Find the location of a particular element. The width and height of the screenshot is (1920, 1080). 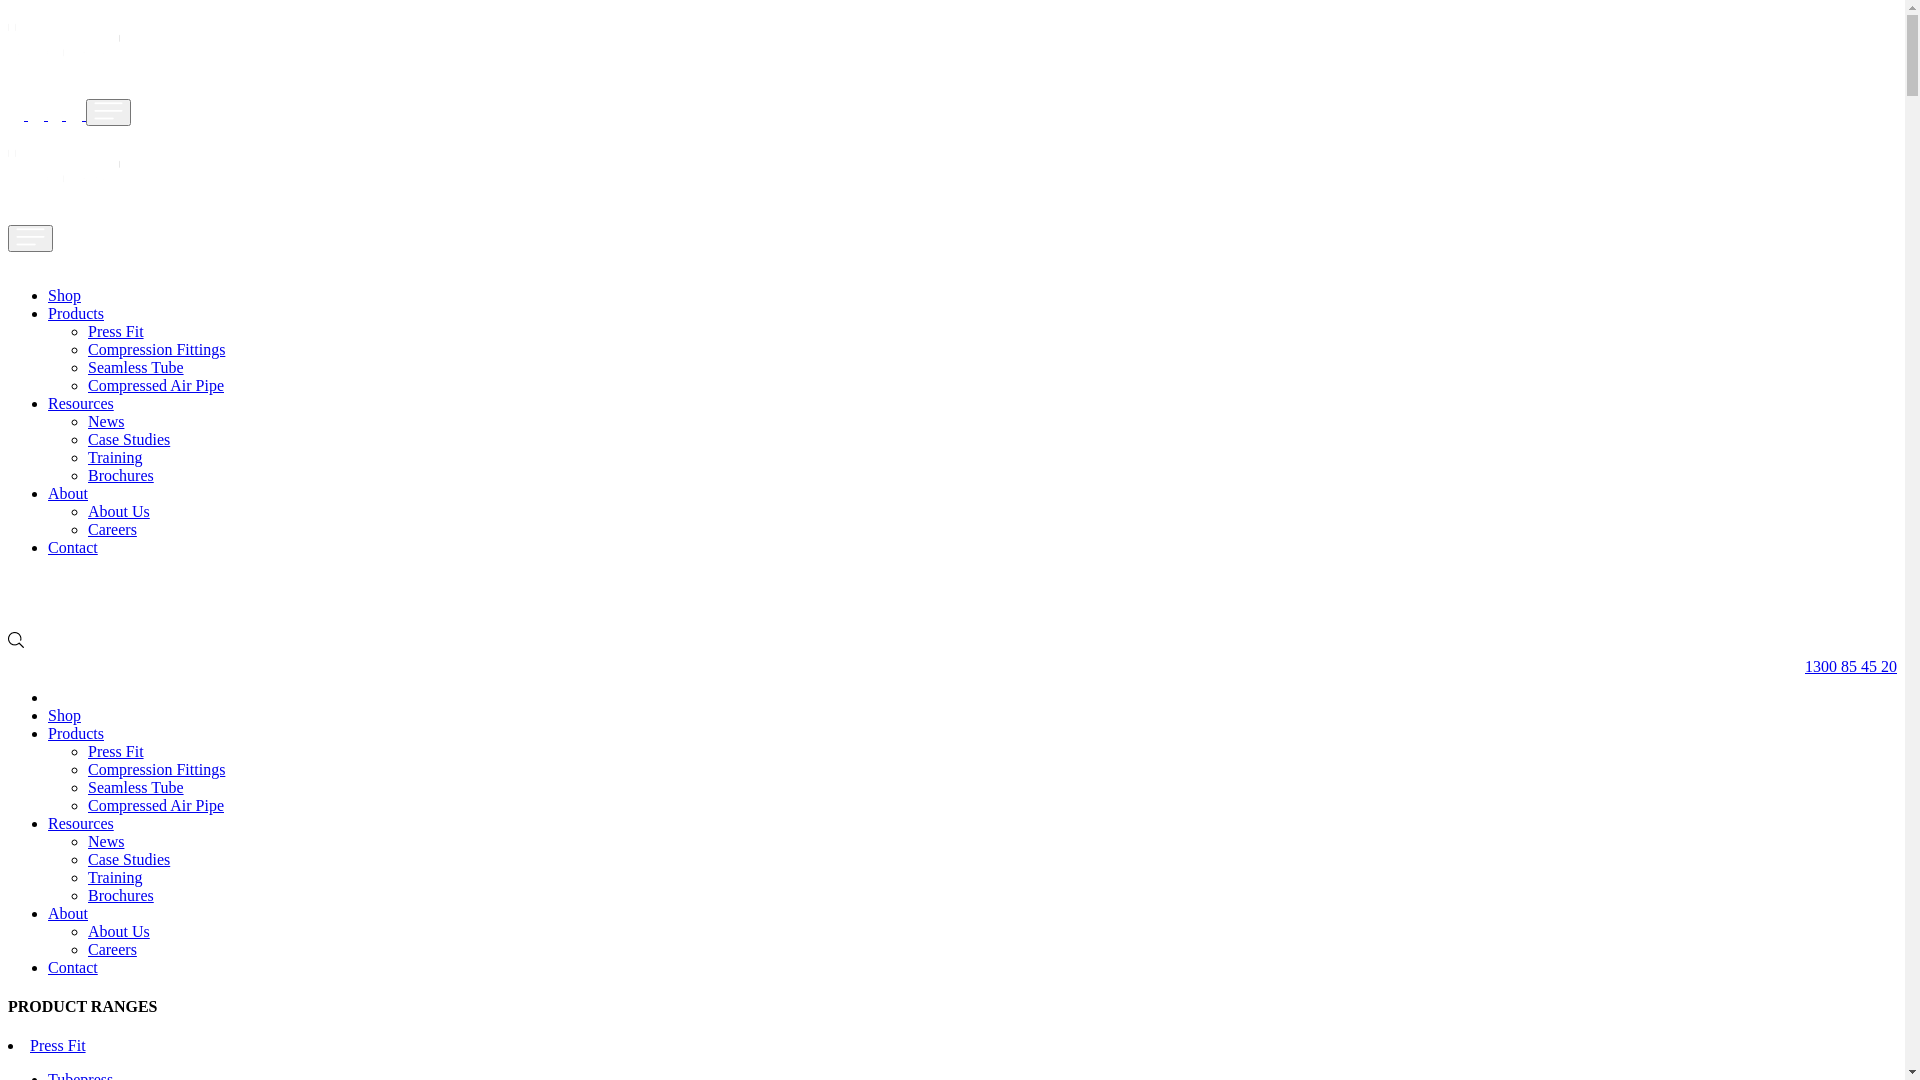

Compressed Air Pipe is located at coordinates (156, 806).